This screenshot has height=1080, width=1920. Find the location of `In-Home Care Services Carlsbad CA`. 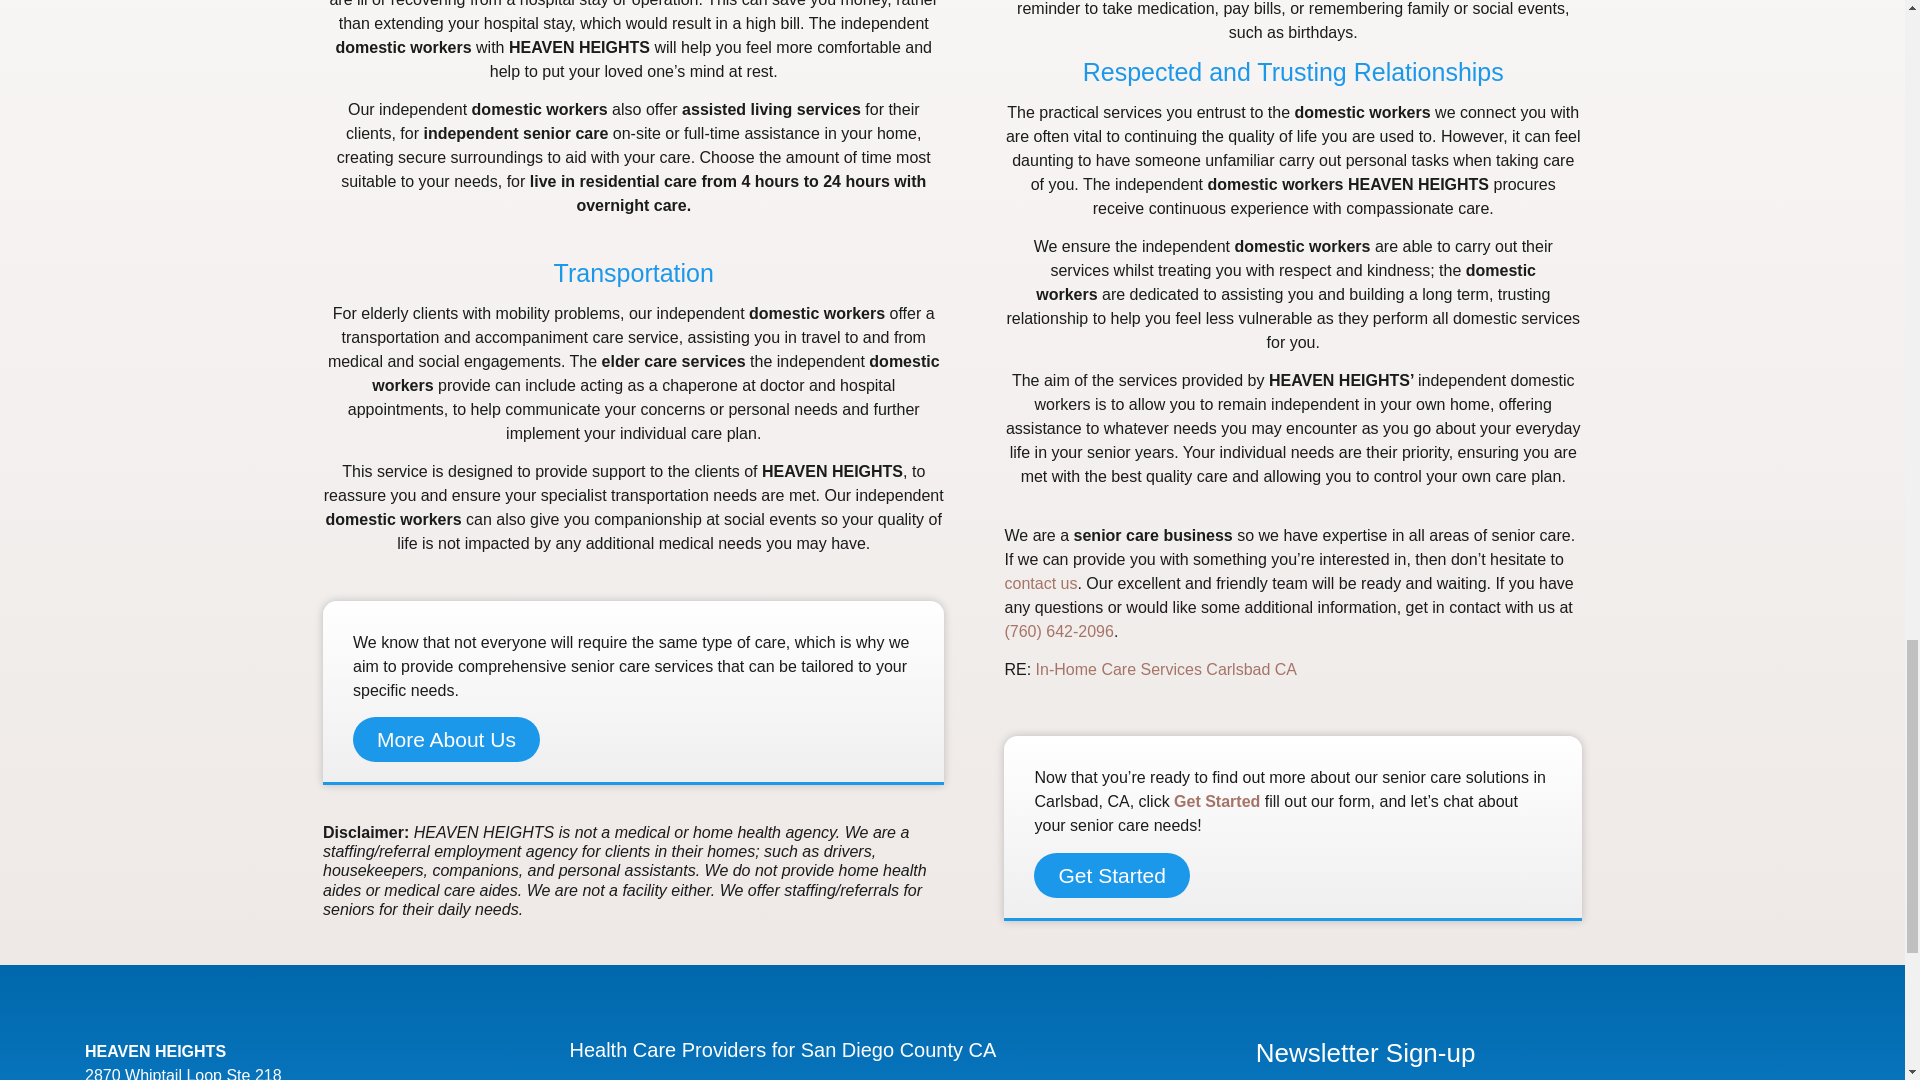

In-Home Care Services Carlsbad CA is located at coordinates (1166, 669).